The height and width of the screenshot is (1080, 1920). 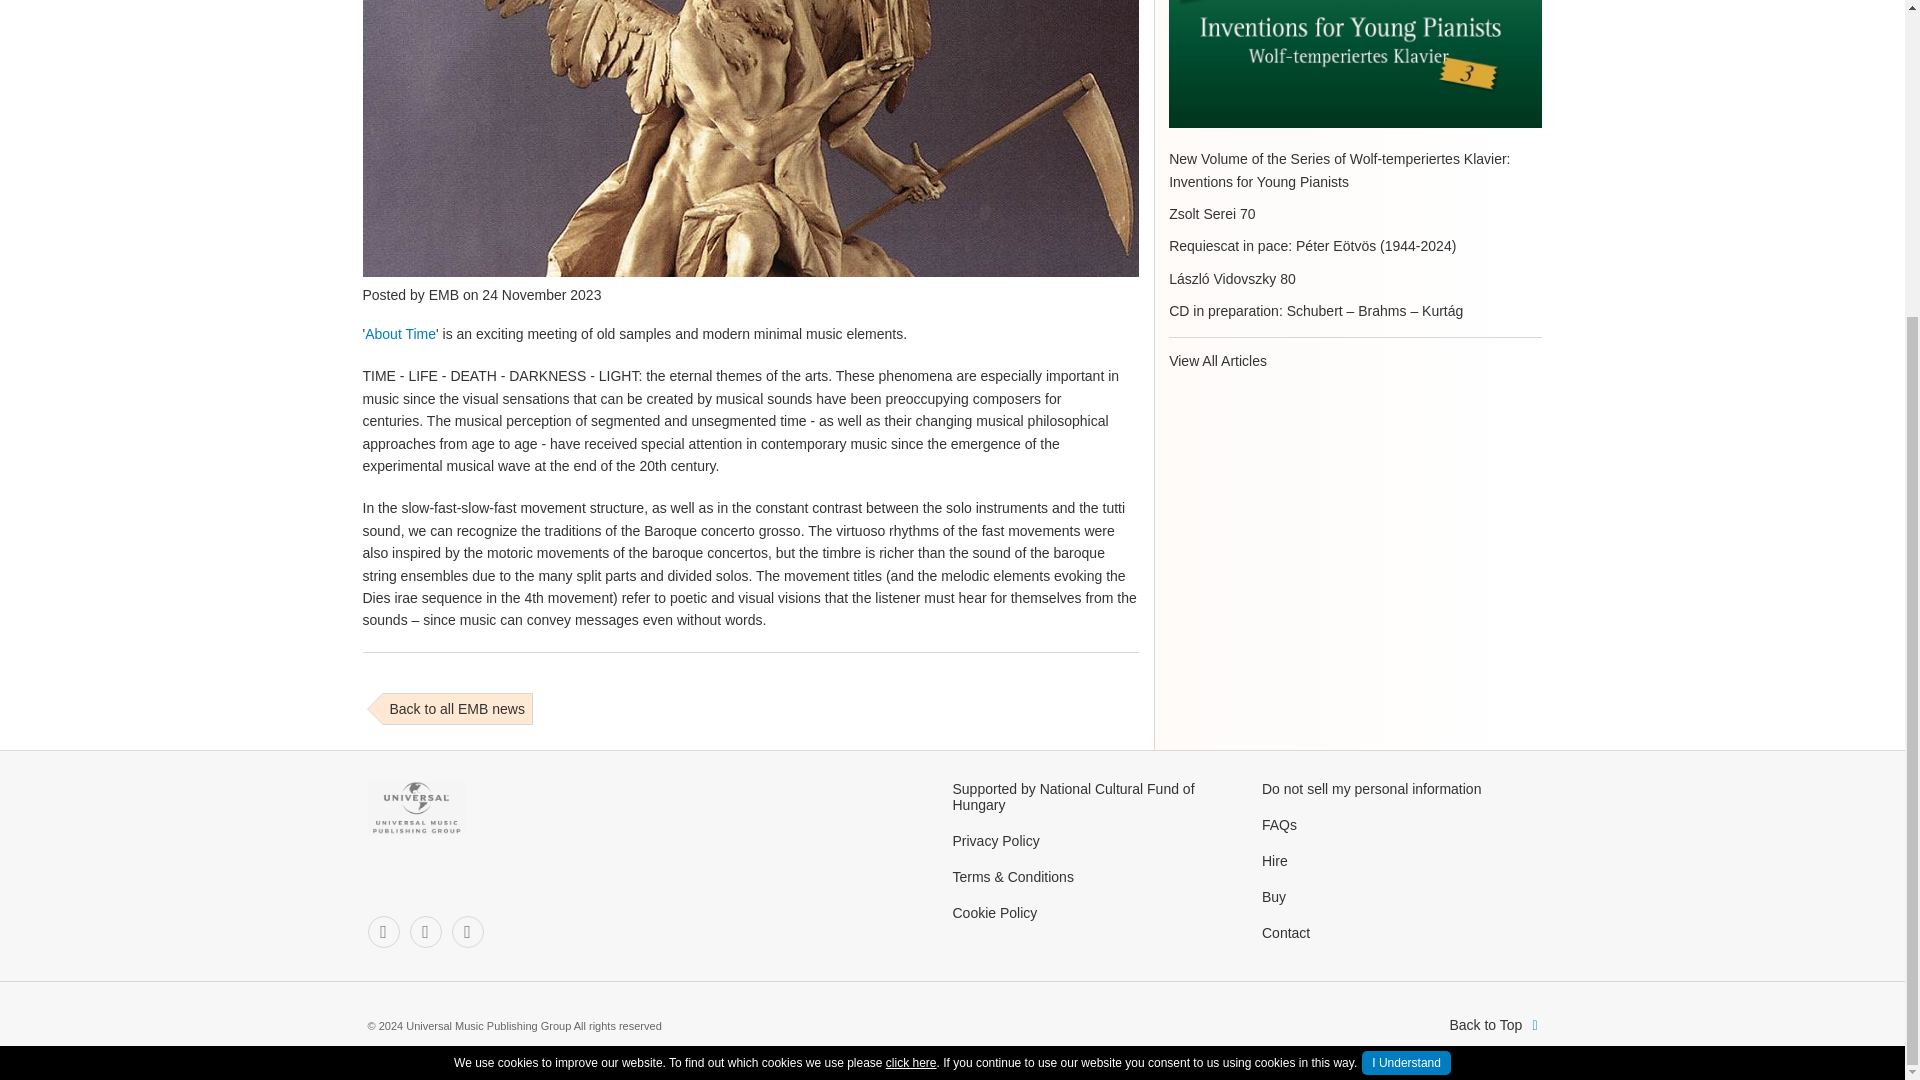 What do you see at coordinates (456, 708) in the screenshot?
I see `Back to all EMB news` at bounding box center [456, 708].